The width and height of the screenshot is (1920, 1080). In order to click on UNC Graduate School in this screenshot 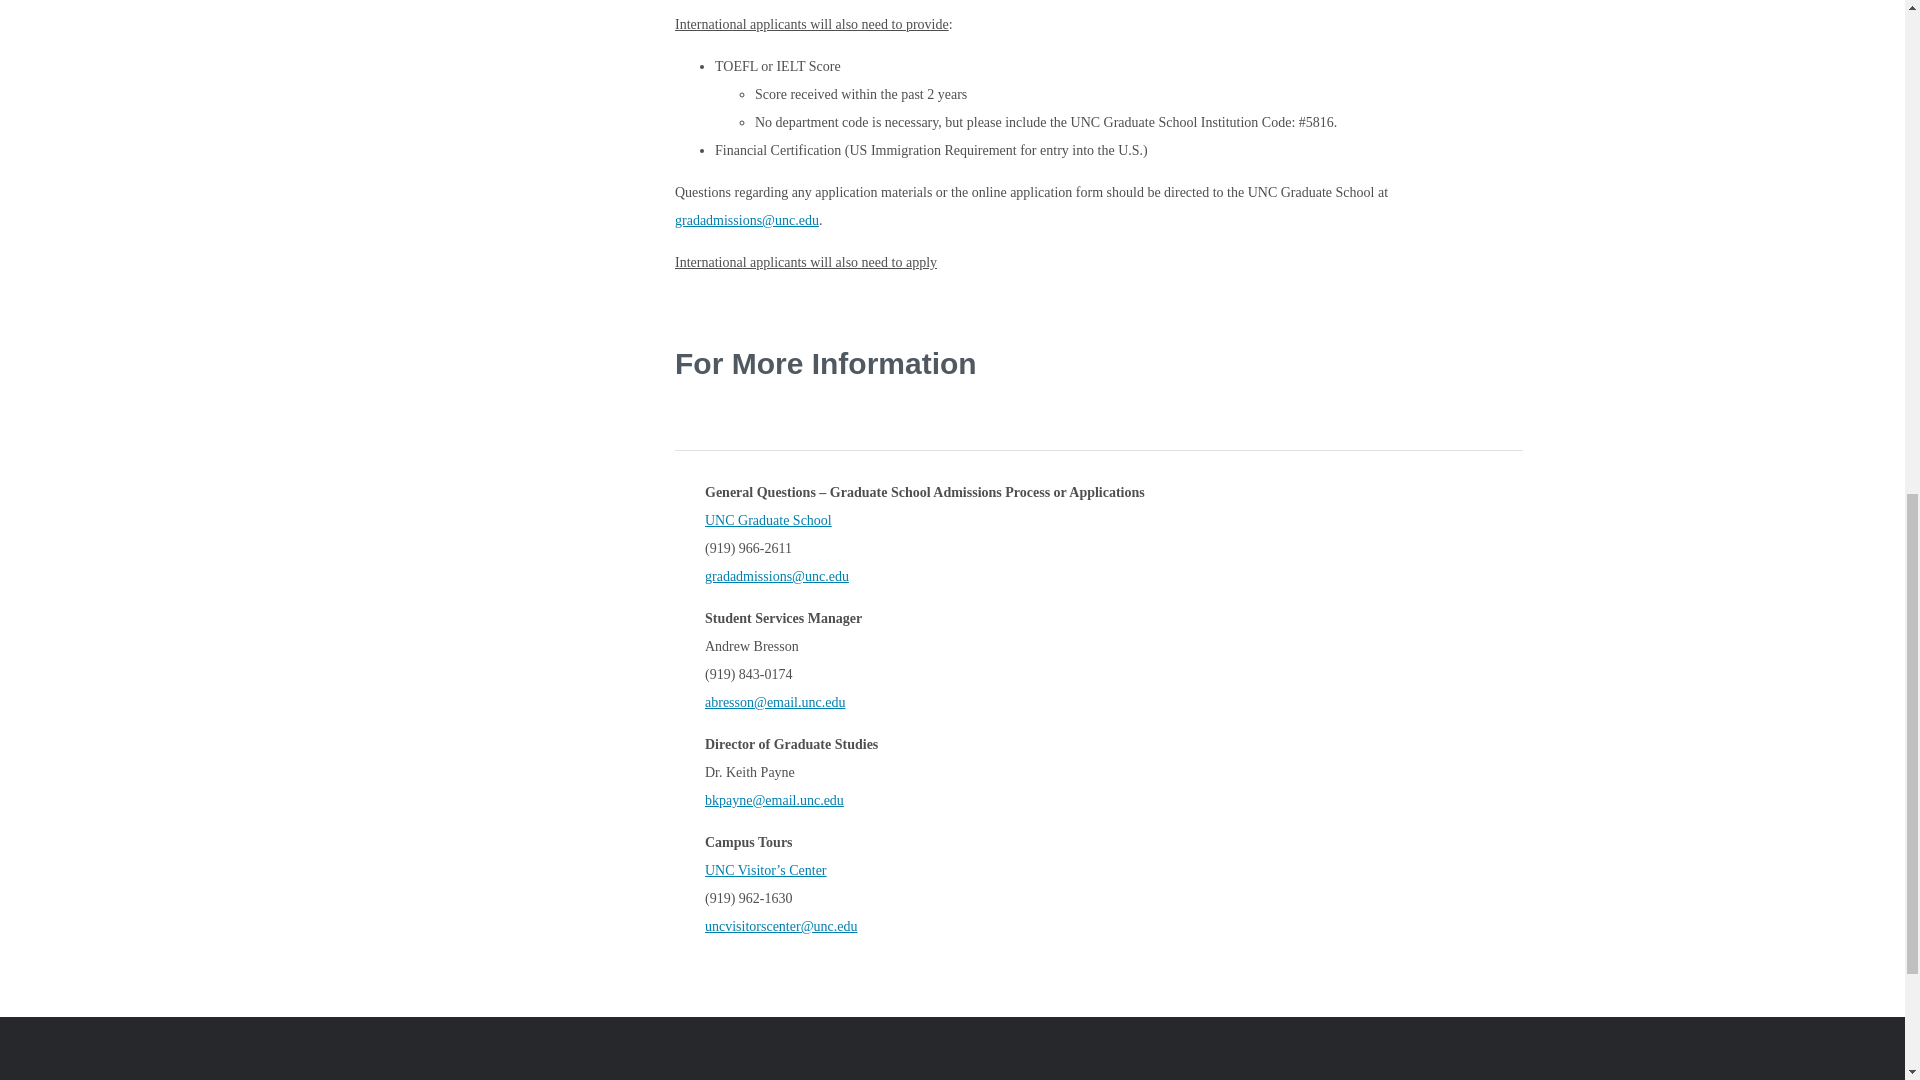, I will do `click(768, 520)`.